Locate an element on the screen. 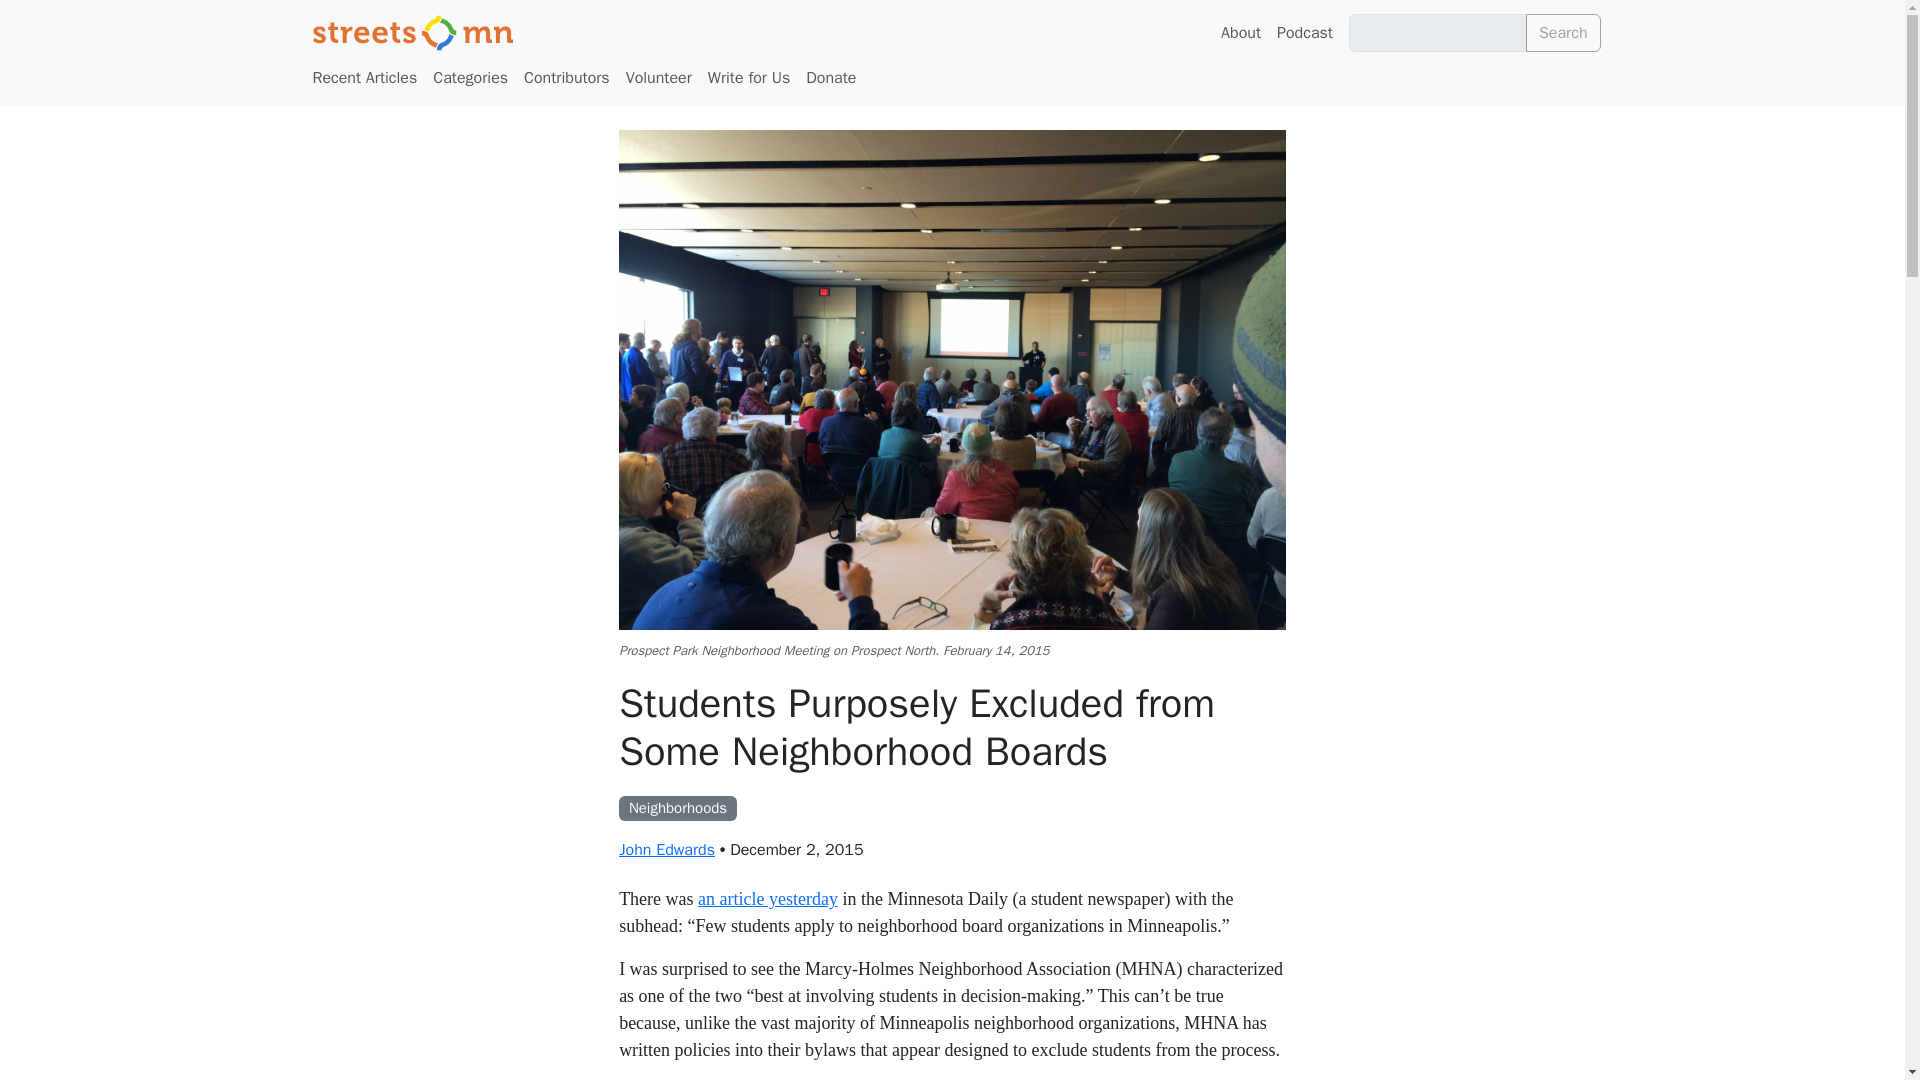 Image resolution: width=1920 pixels, height=1080 pixels. an article yesterday is located at coordinates (768, 898).